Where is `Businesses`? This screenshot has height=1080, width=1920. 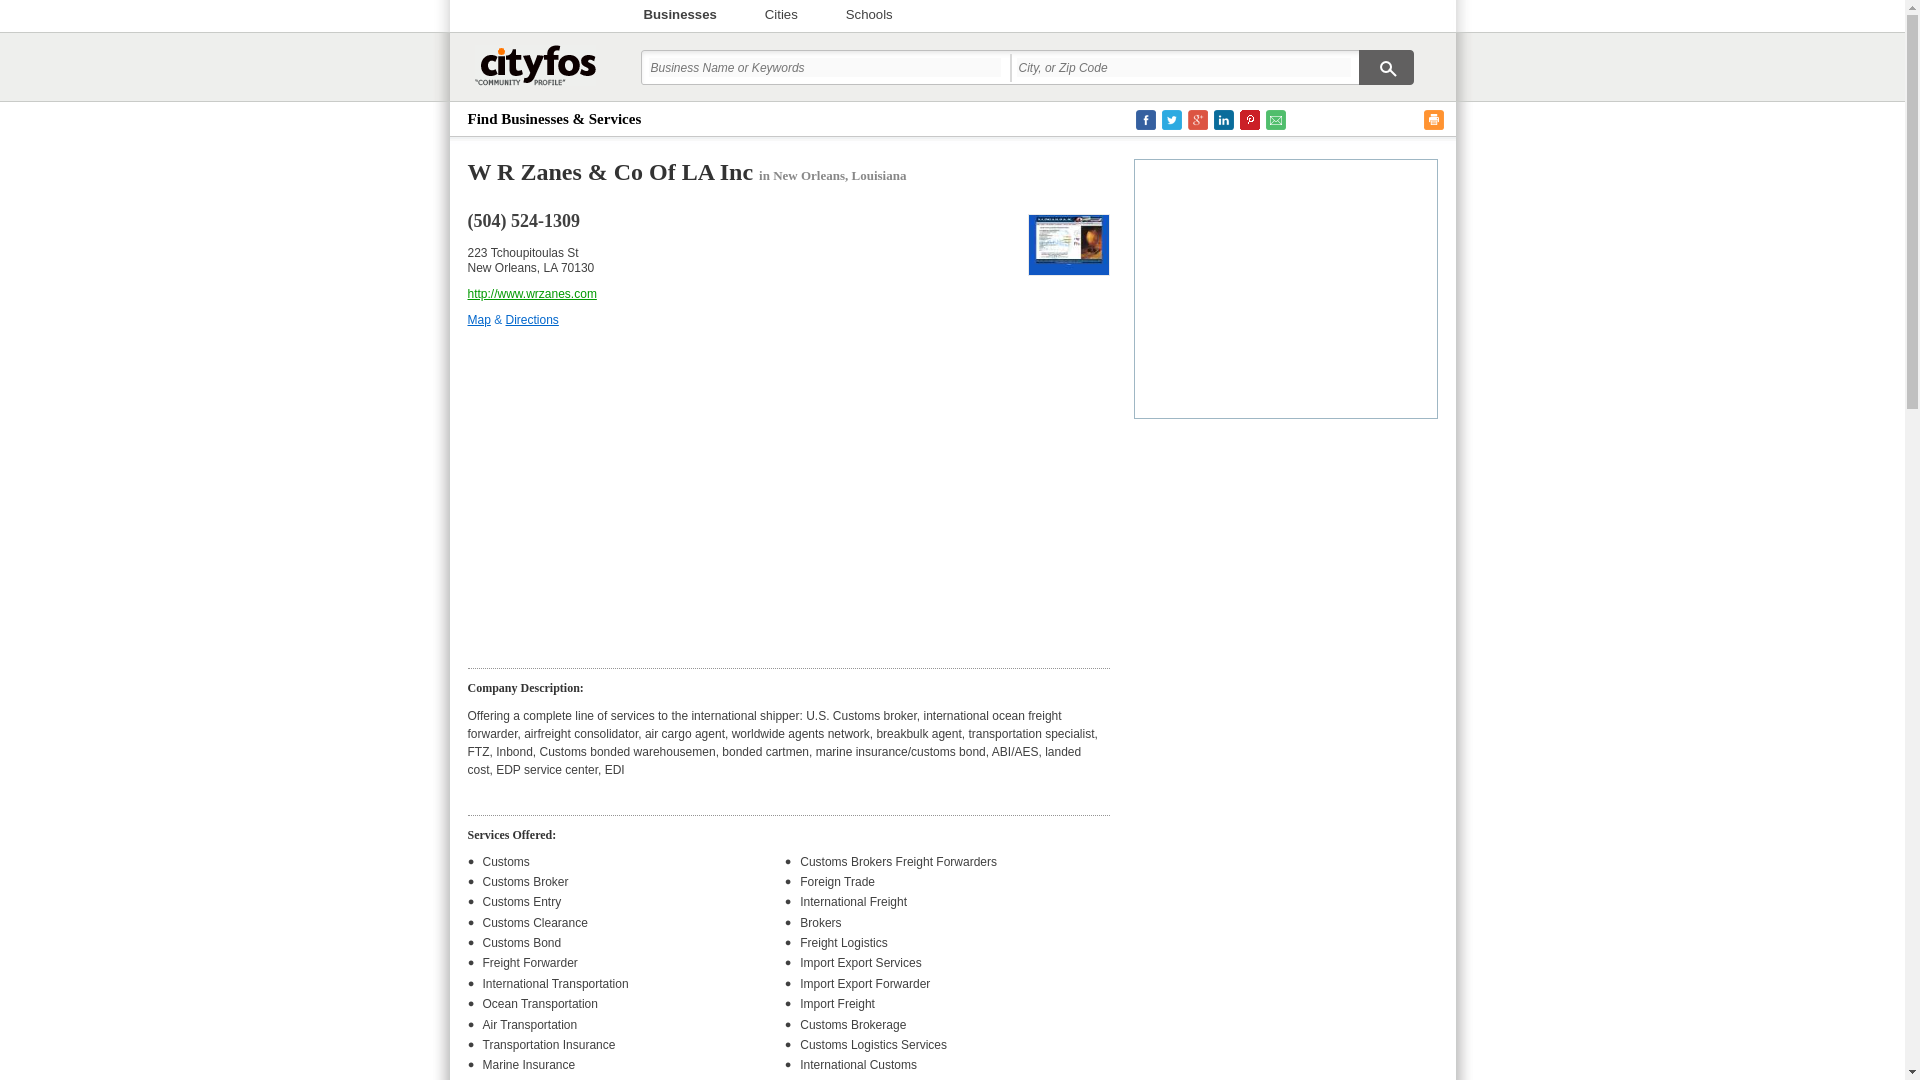
Businesses is located at coordinates (680, 15).